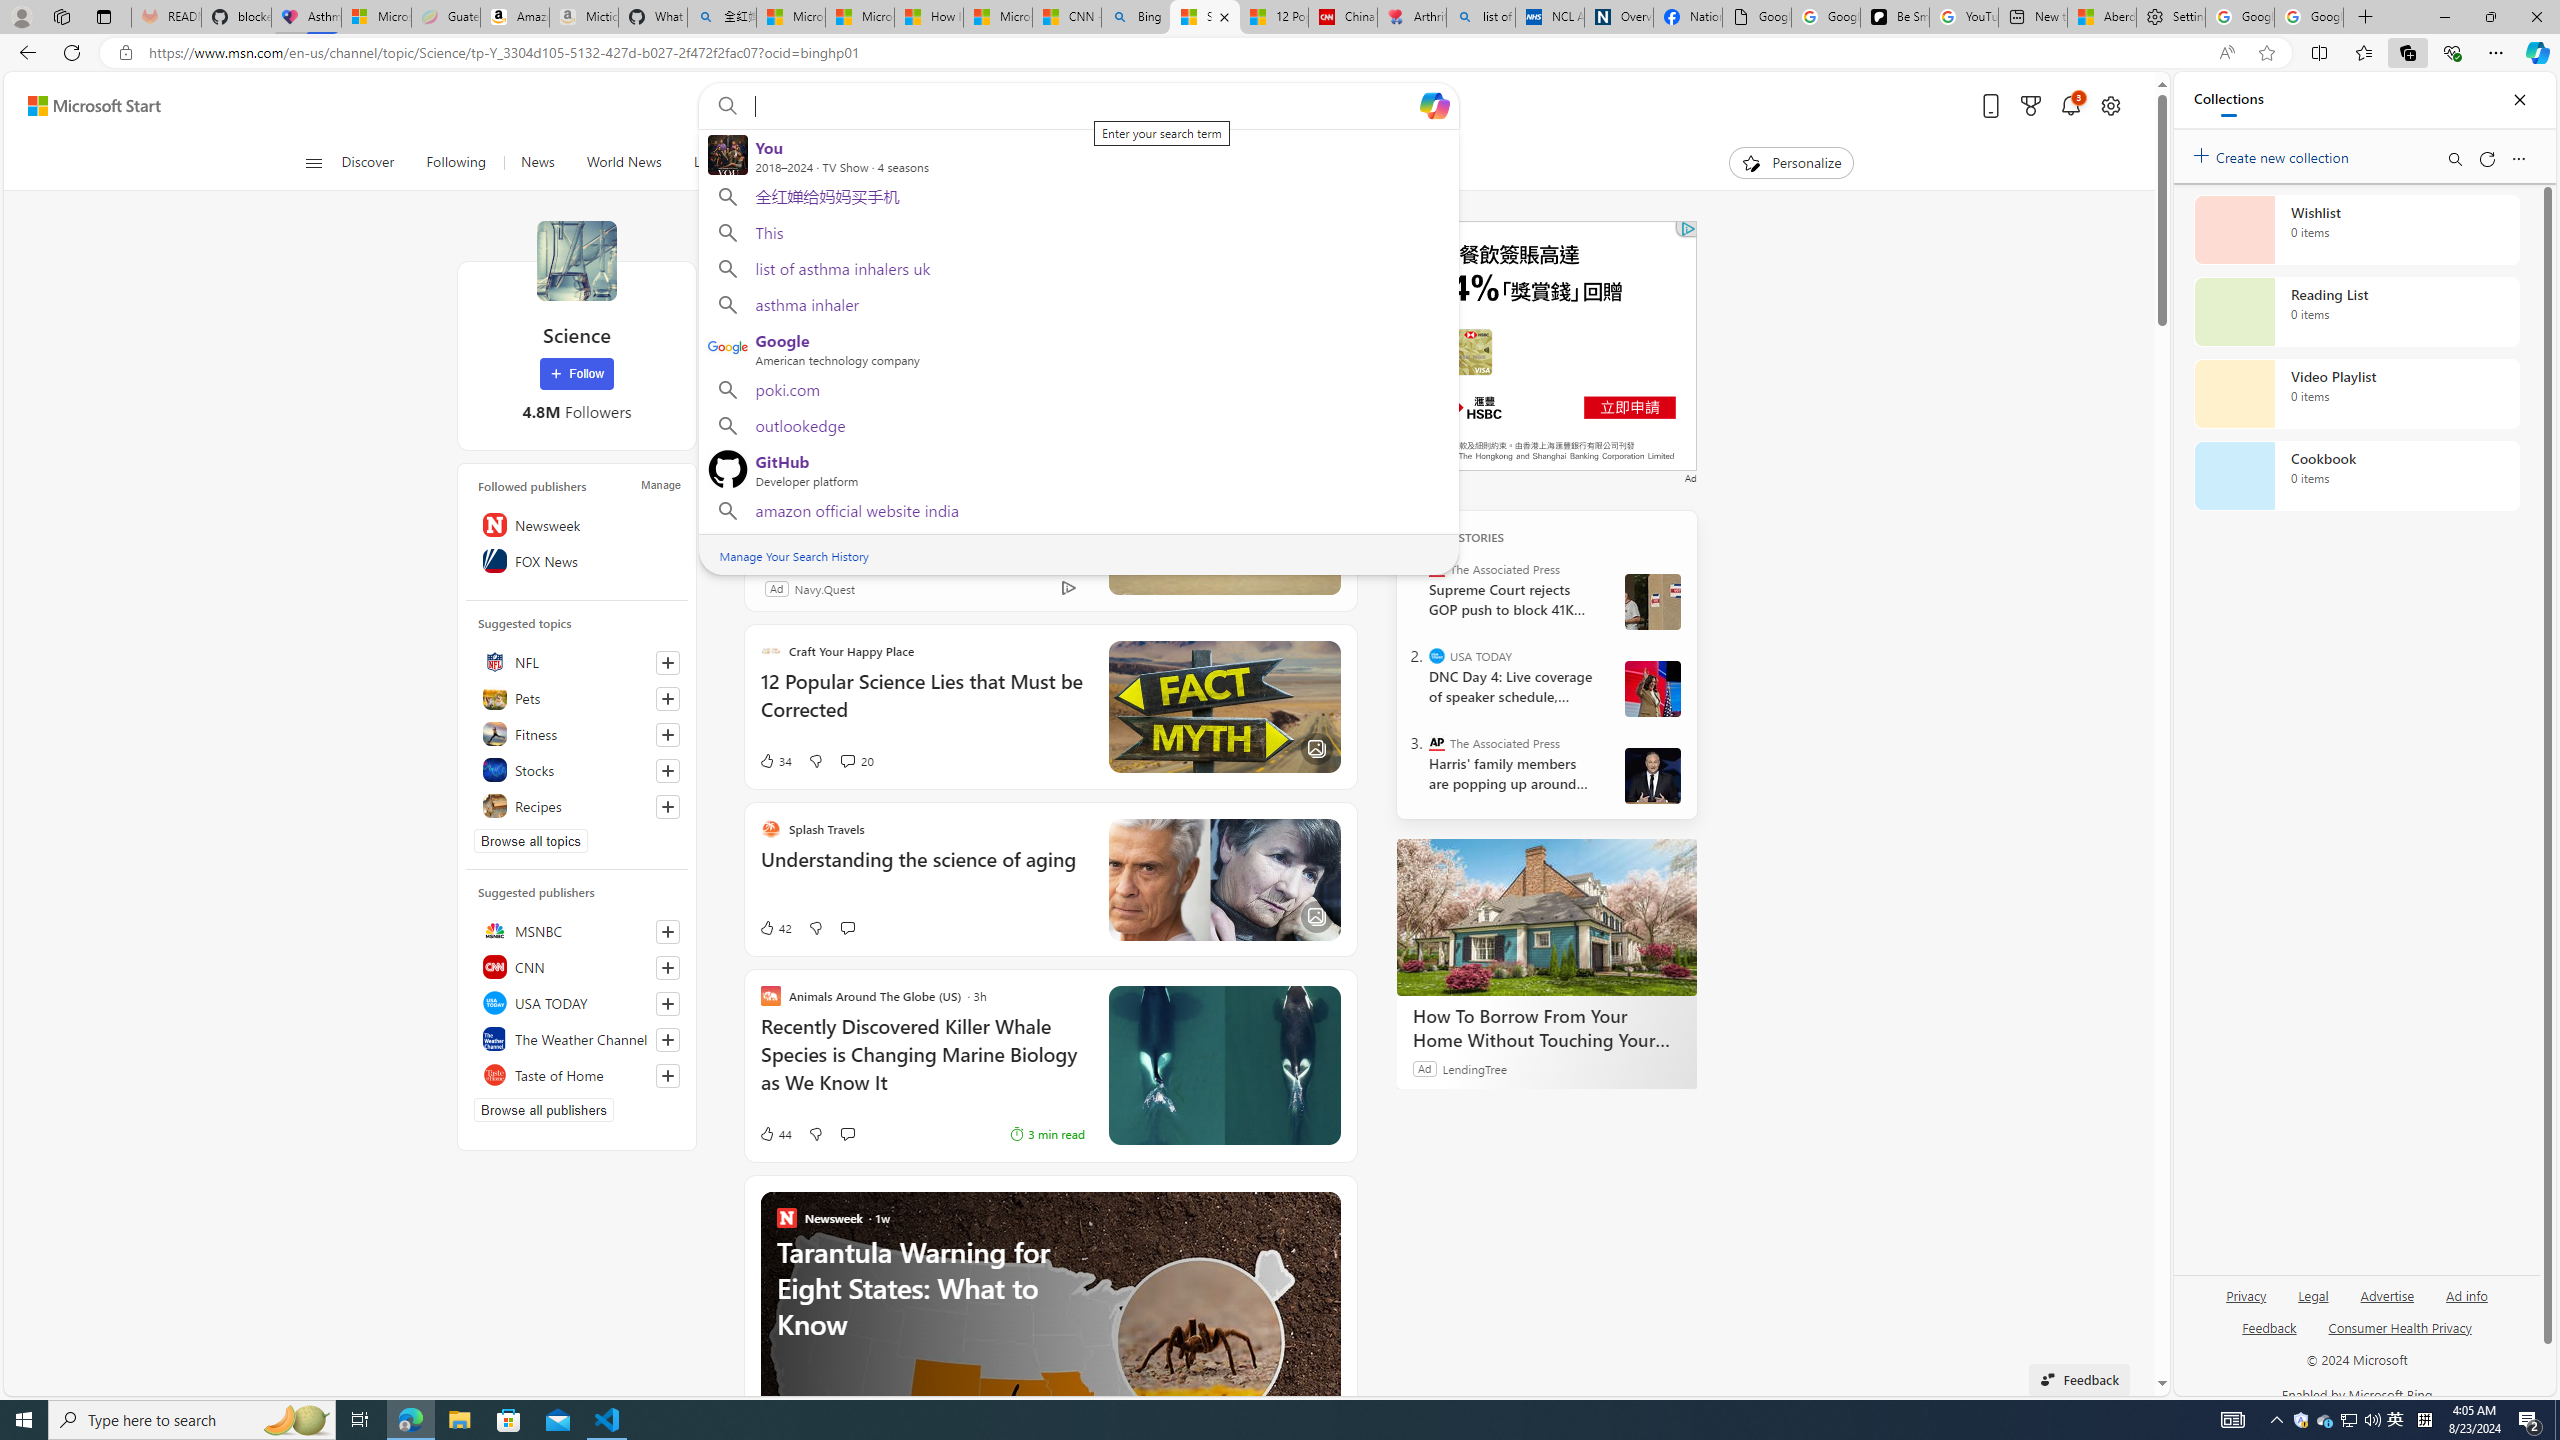 This screenshot has width=2560, height=1440. What do you see at coordinates (1136, 17) in the screenshot?
I see `Bing` at bounding box center [1136, 17].